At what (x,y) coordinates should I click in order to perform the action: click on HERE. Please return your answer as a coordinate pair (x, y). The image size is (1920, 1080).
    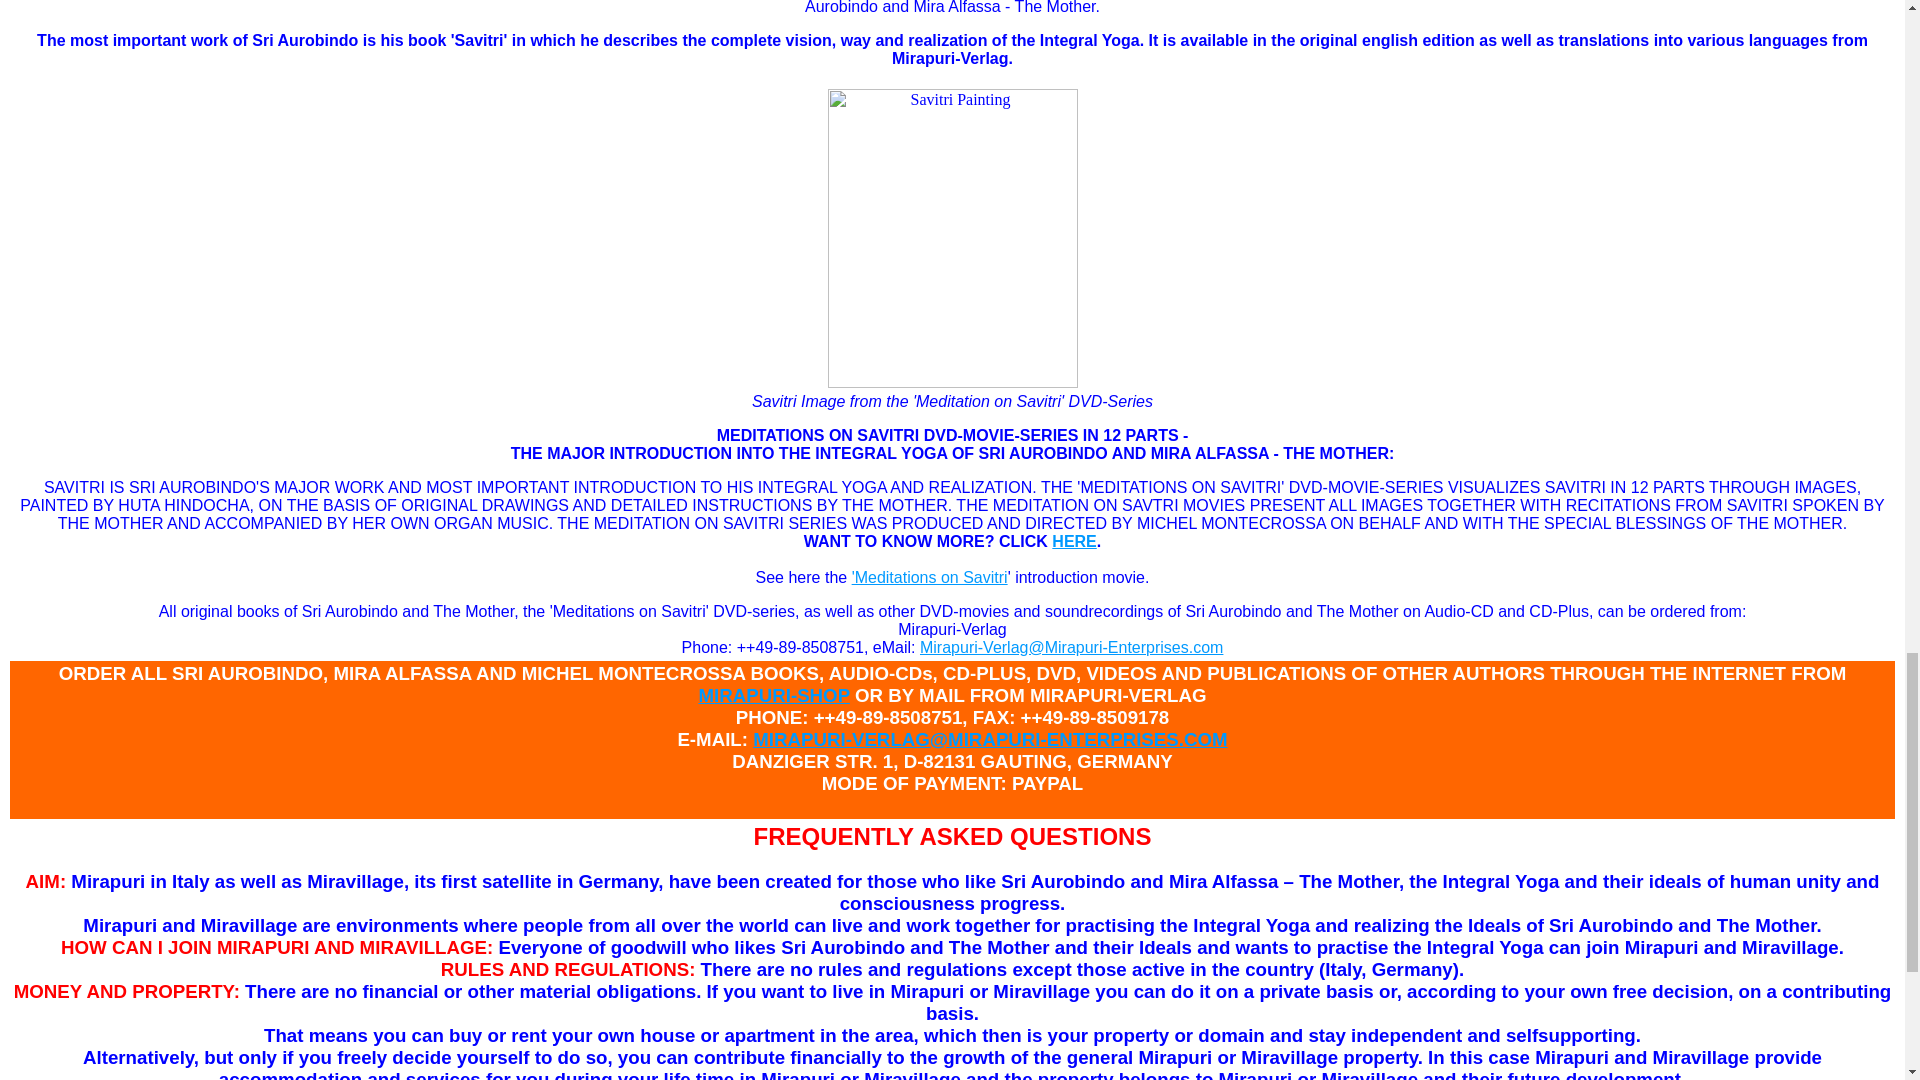
    Looking at the image, I should click on (1074, 541).